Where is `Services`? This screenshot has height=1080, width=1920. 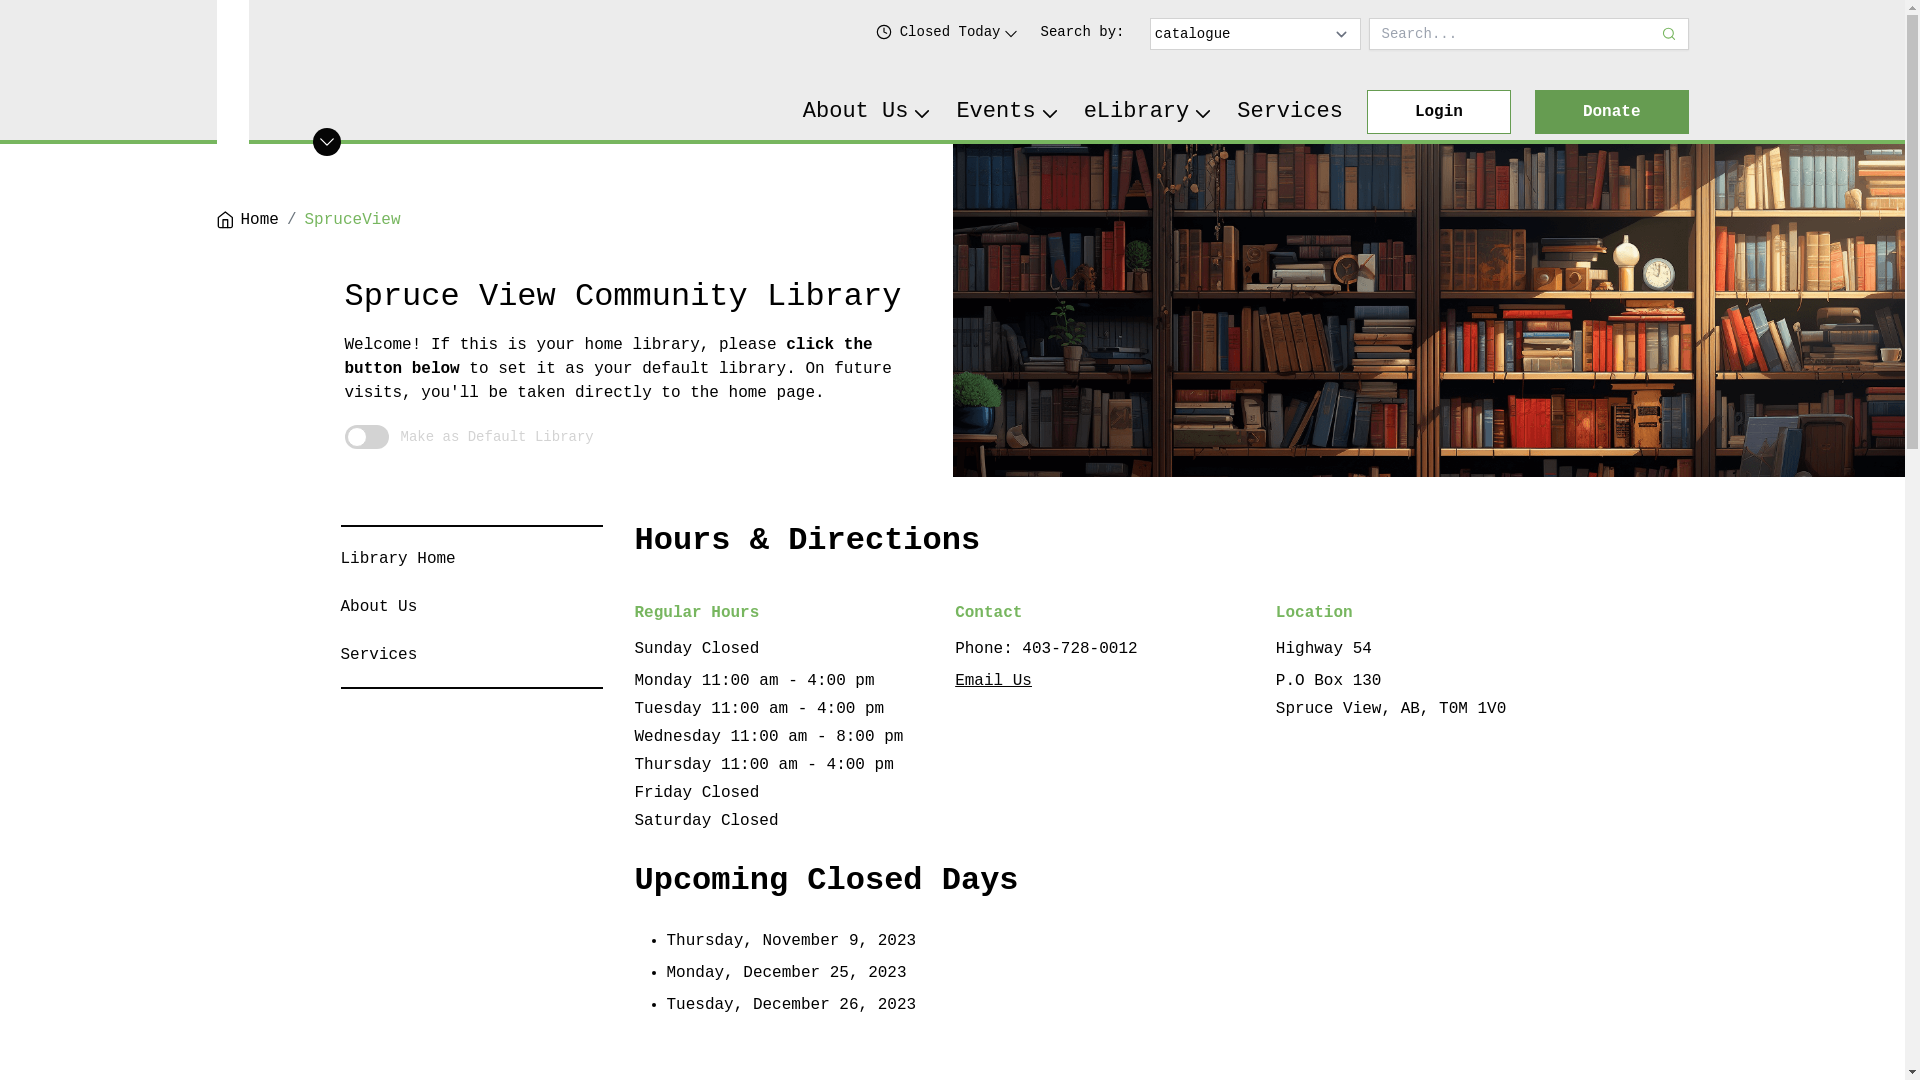
Services is located at coordinates (378, 655).